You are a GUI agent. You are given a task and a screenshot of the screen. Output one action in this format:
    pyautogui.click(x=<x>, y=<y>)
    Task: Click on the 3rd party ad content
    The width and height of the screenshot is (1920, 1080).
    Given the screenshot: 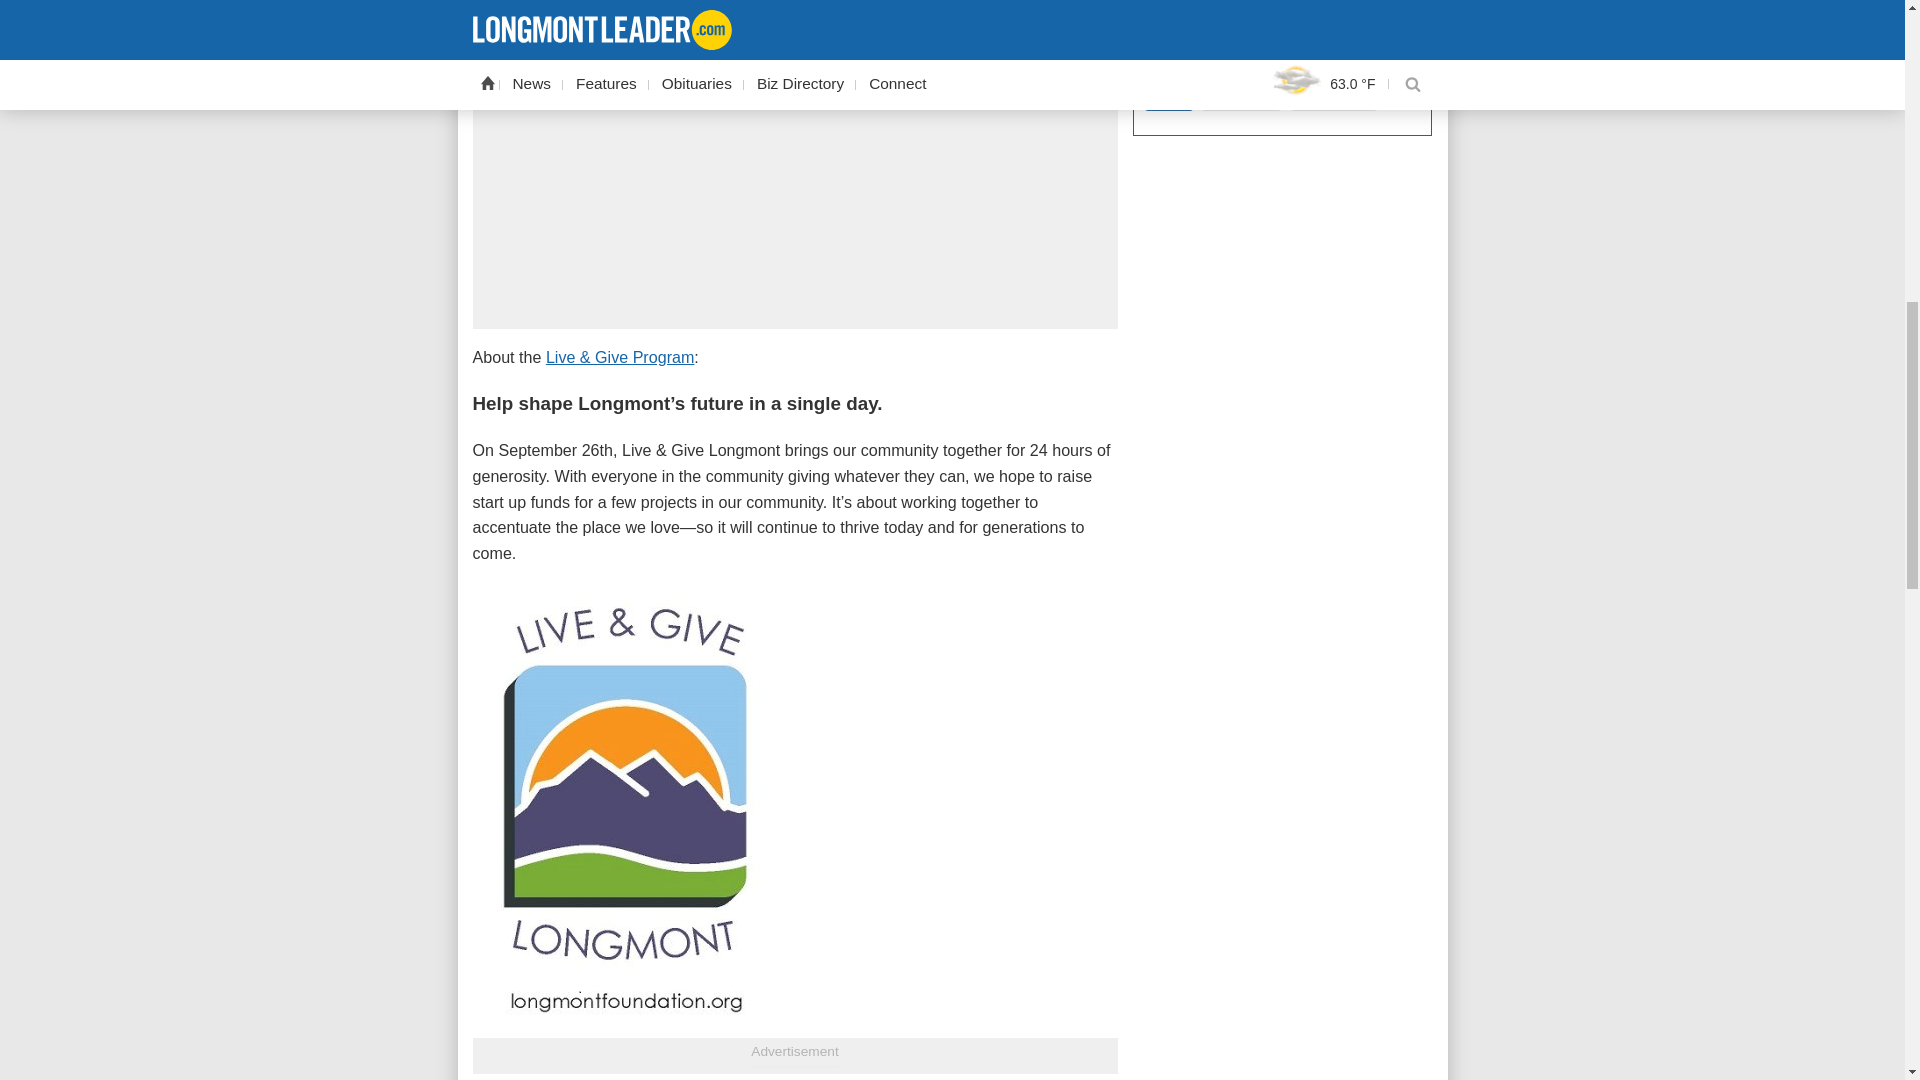 What is the action you would take?
    pyautogui.click(x=794, y=196)
    